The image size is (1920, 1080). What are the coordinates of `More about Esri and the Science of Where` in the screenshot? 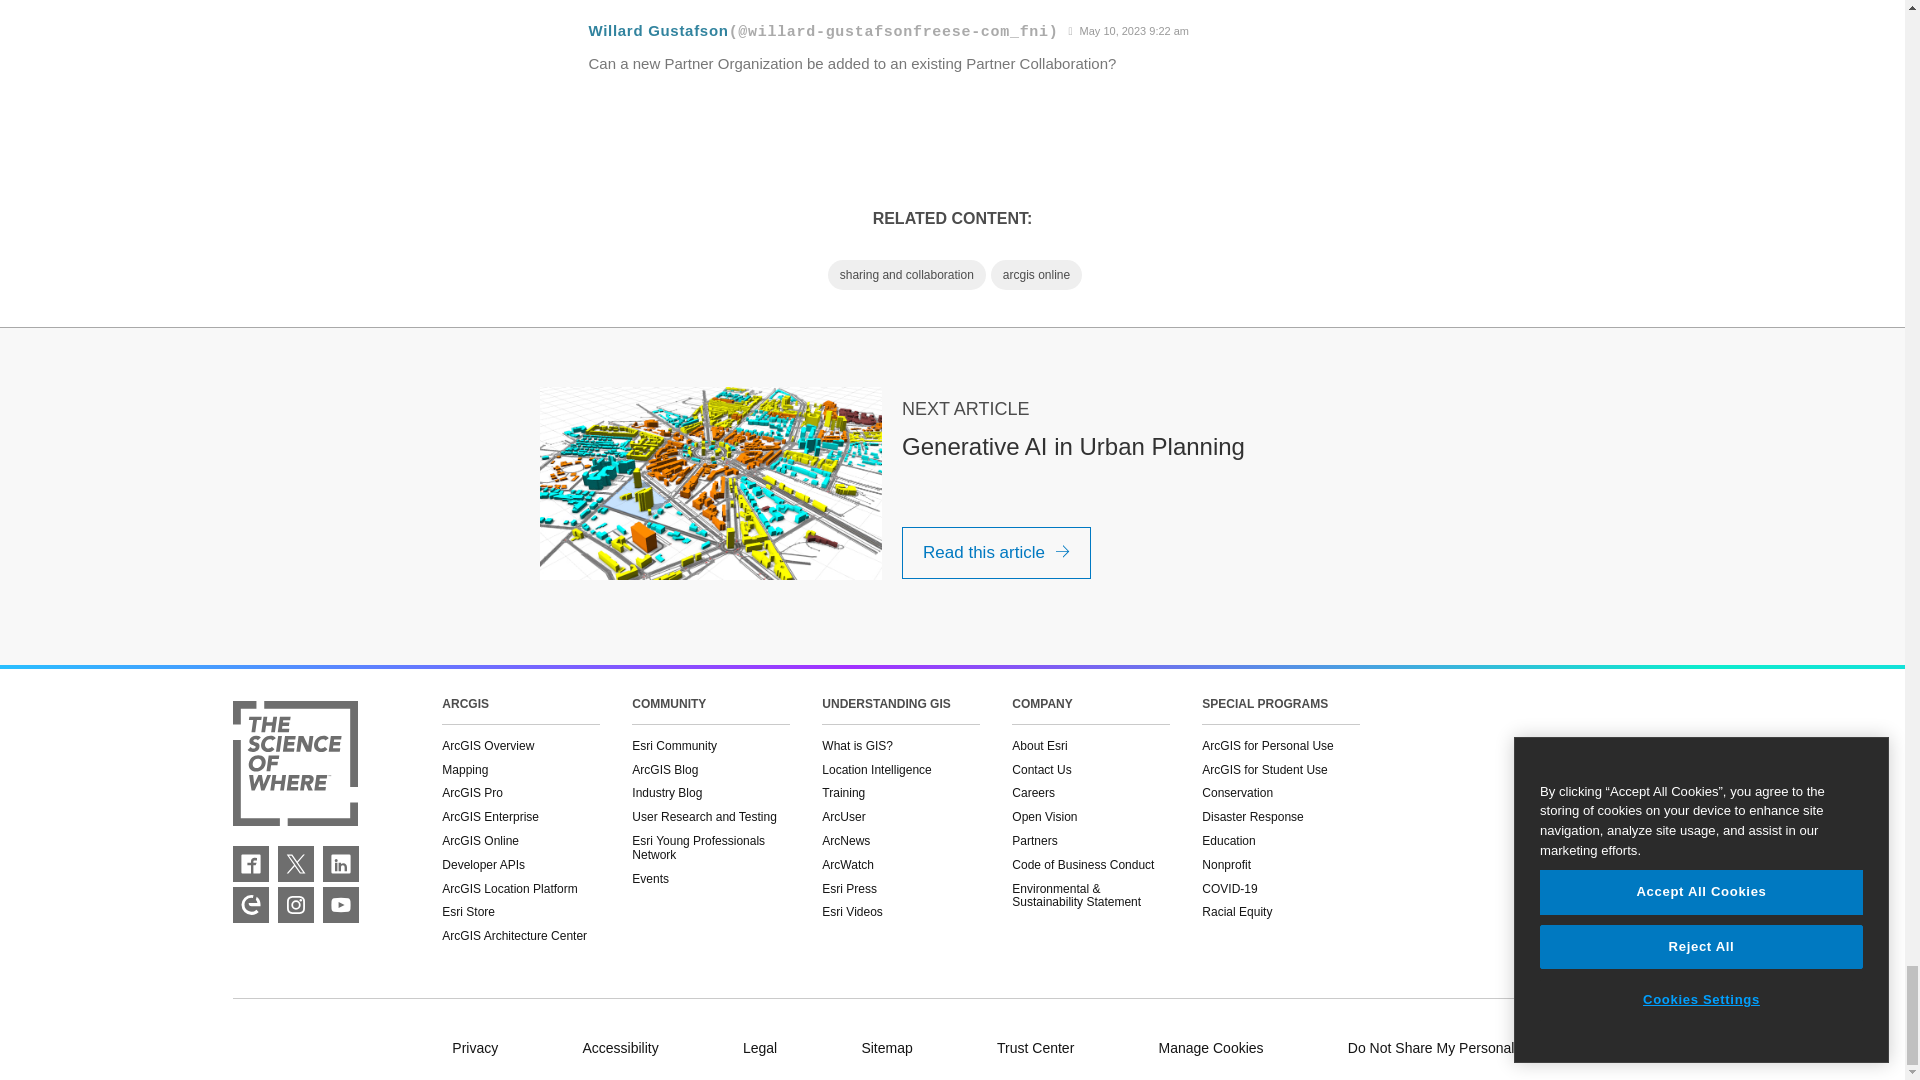 It's located at (294, 765).